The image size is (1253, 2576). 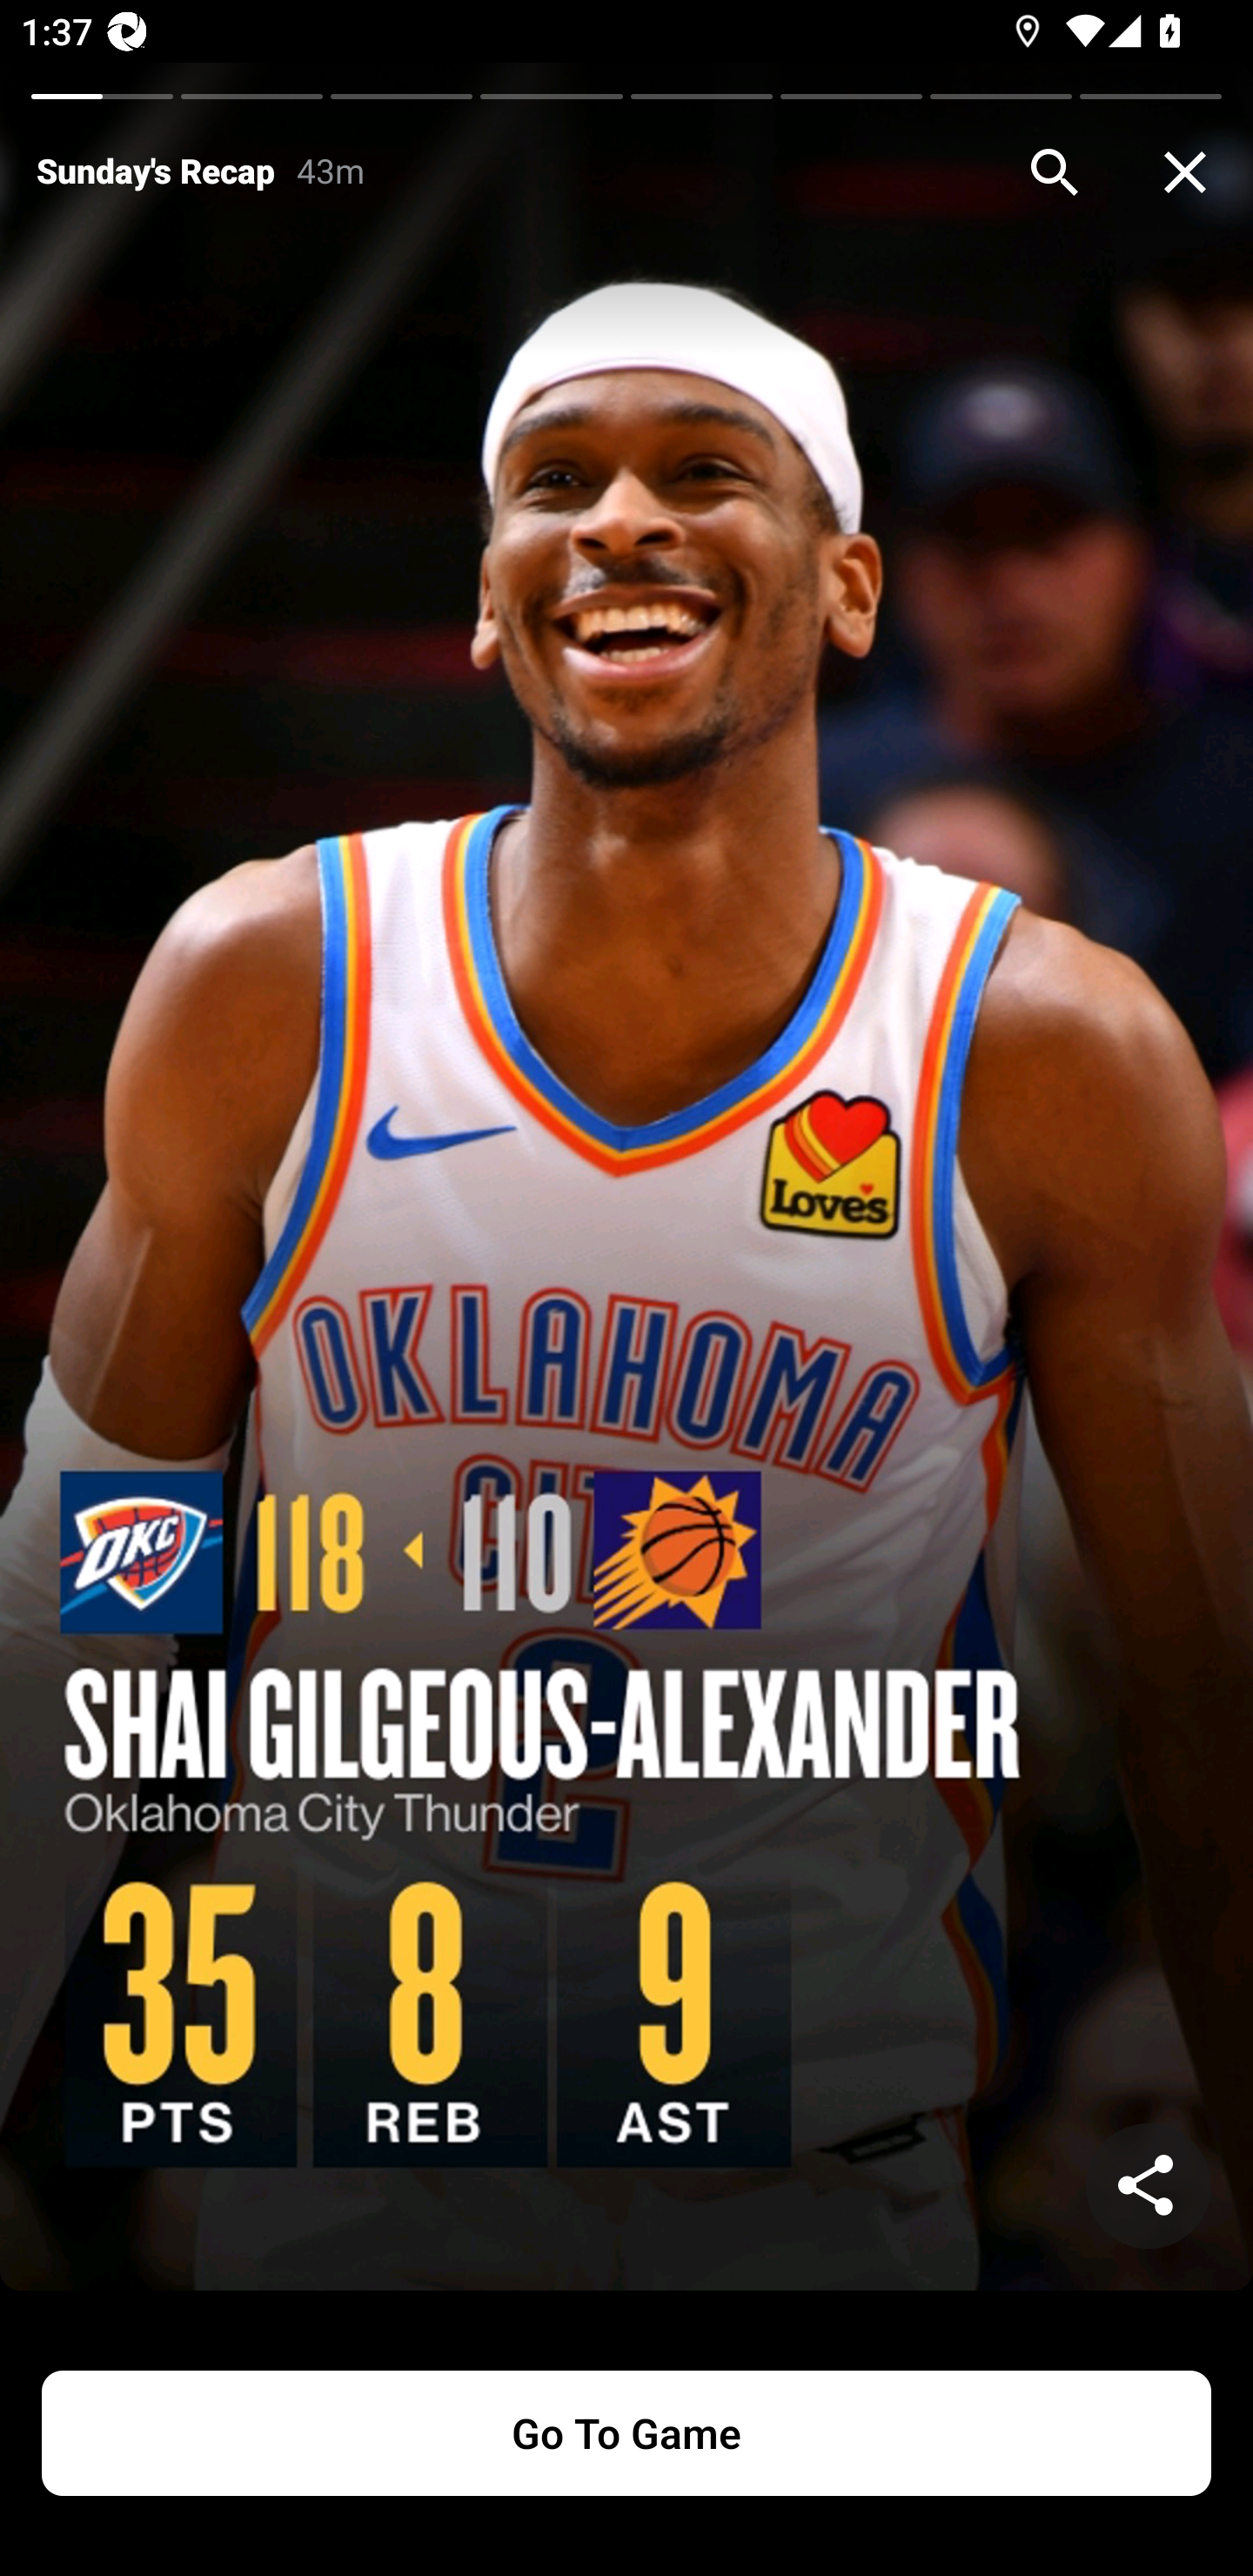 What do you see at coordinates (1185, 172) in the screenshot?
I see `close` at bounding box center [1185, 172].